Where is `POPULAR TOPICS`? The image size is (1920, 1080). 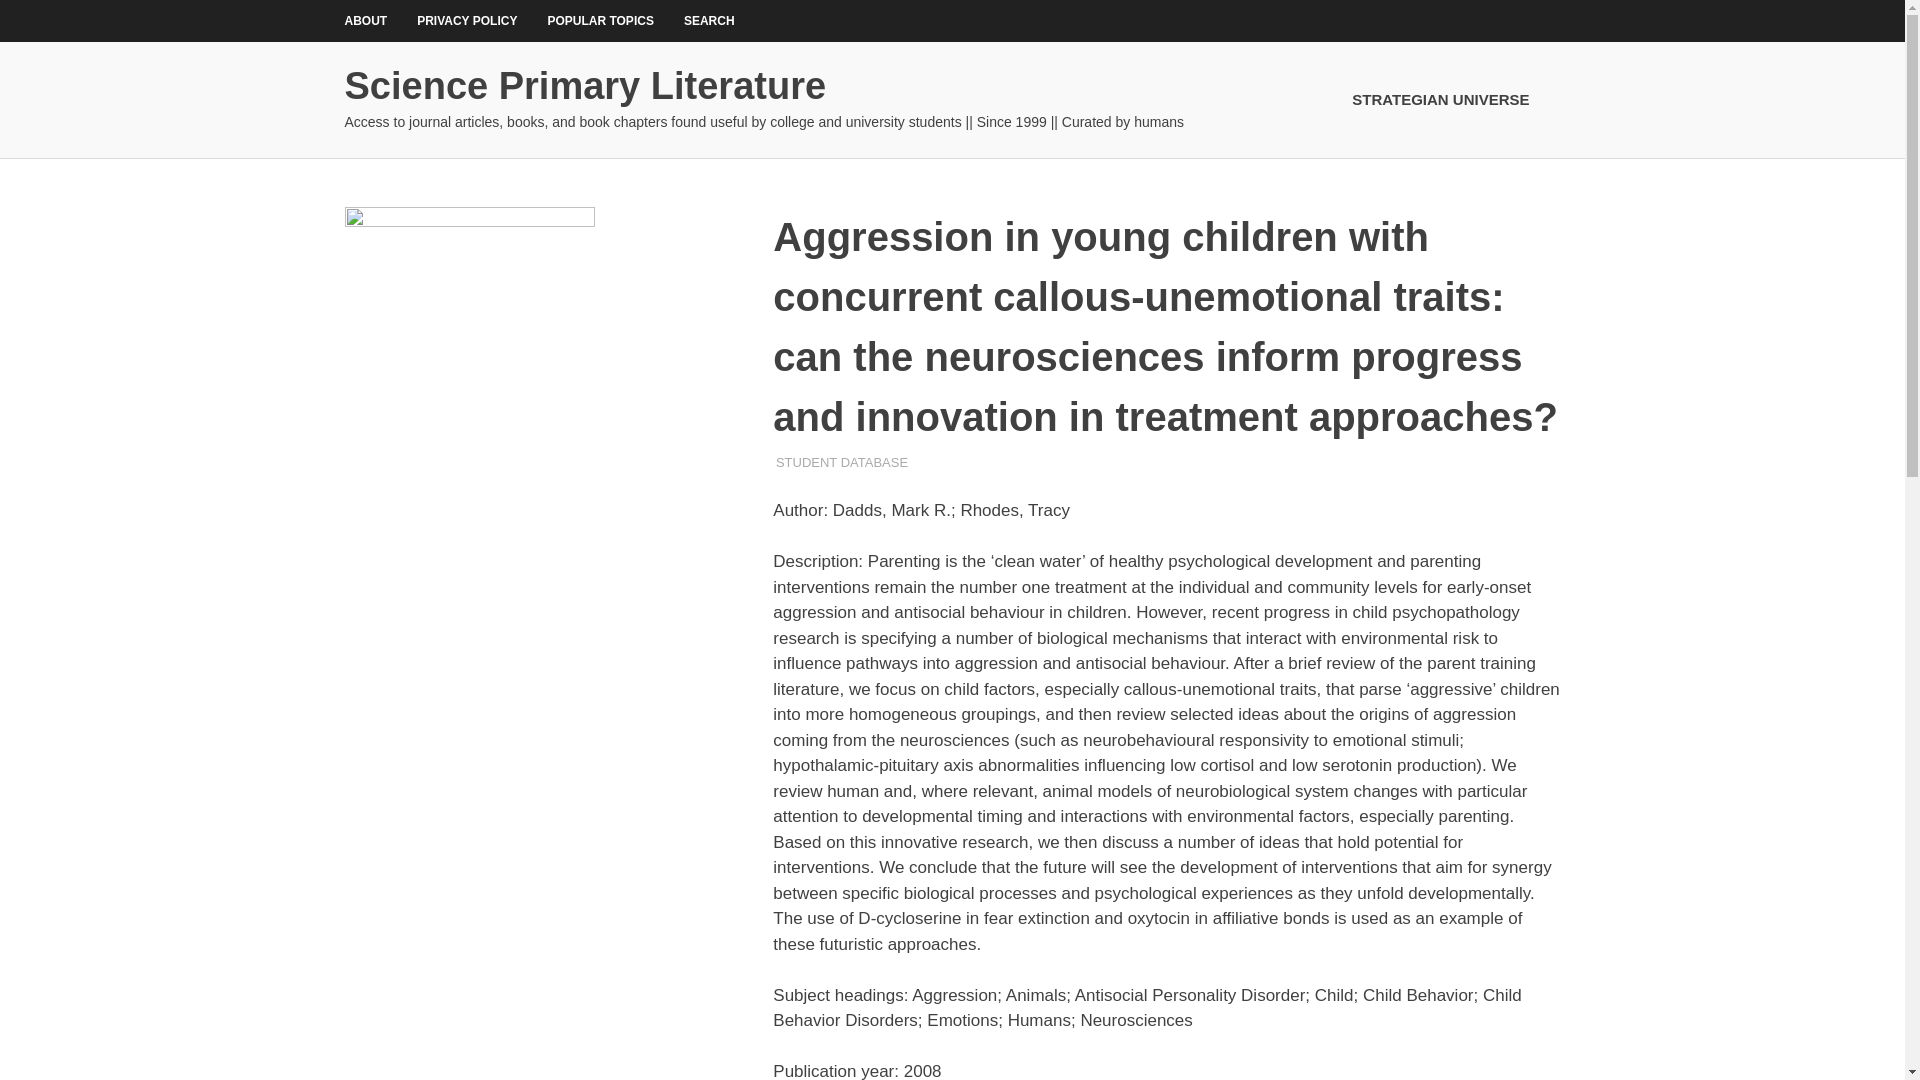 POPULAR TOPICS is located at coordinates (600, 21).